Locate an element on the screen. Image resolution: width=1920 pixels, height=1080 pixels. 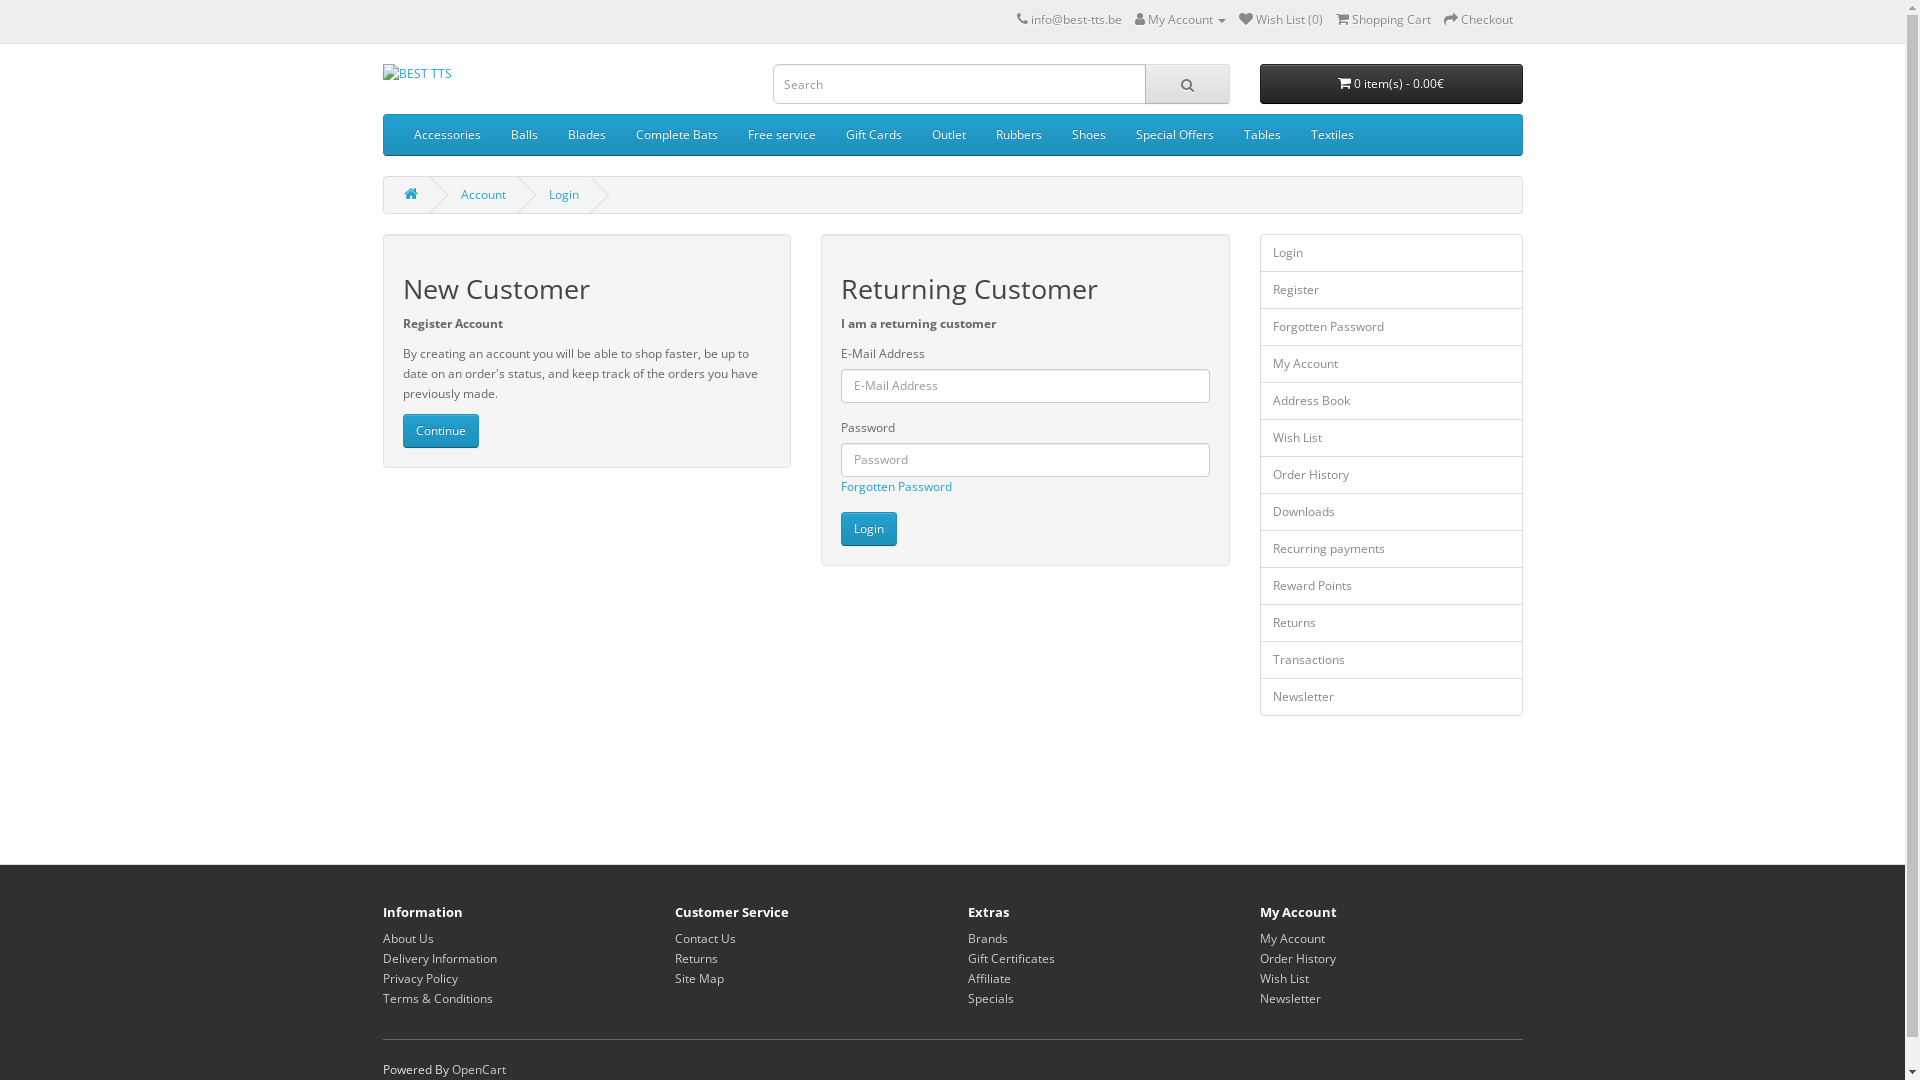
Privacy Policy is located at coordinates (420, 978).